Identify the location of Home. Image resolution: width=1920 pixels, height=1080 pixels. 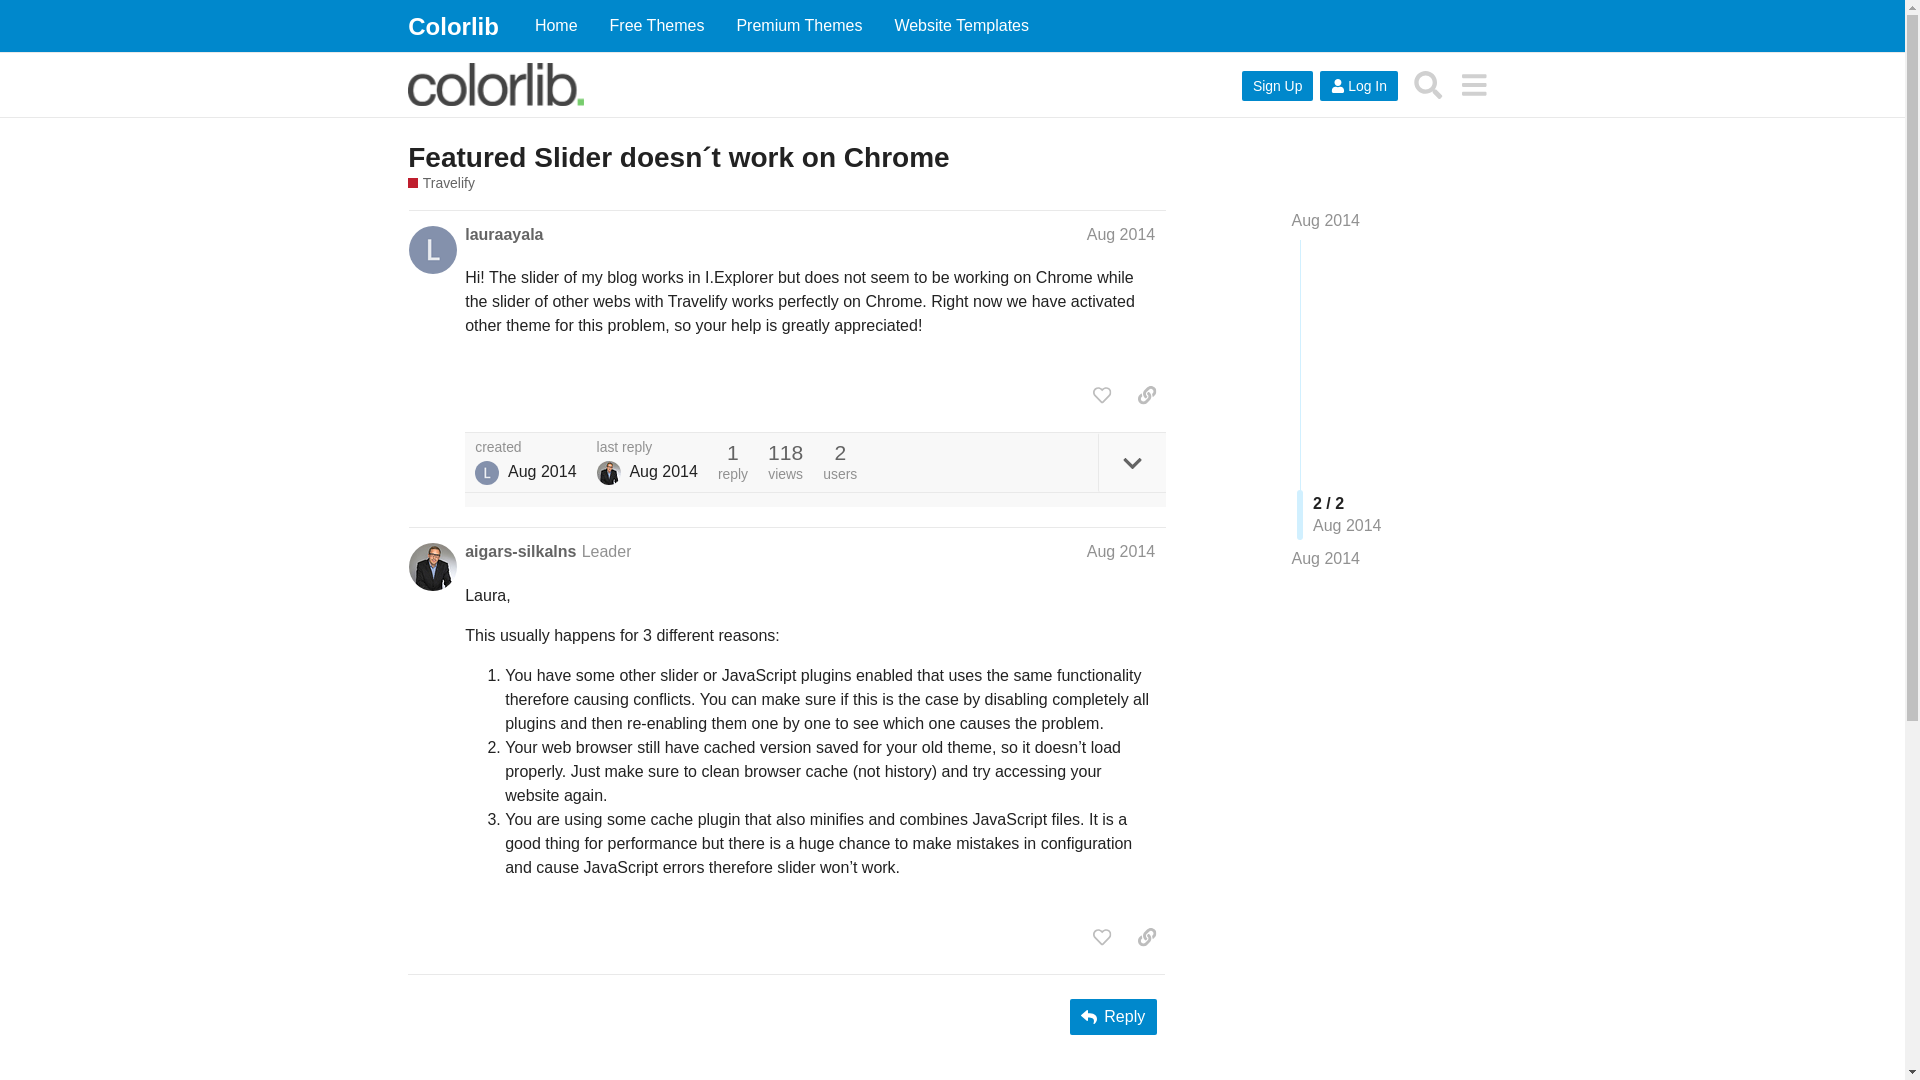
(556, 26).